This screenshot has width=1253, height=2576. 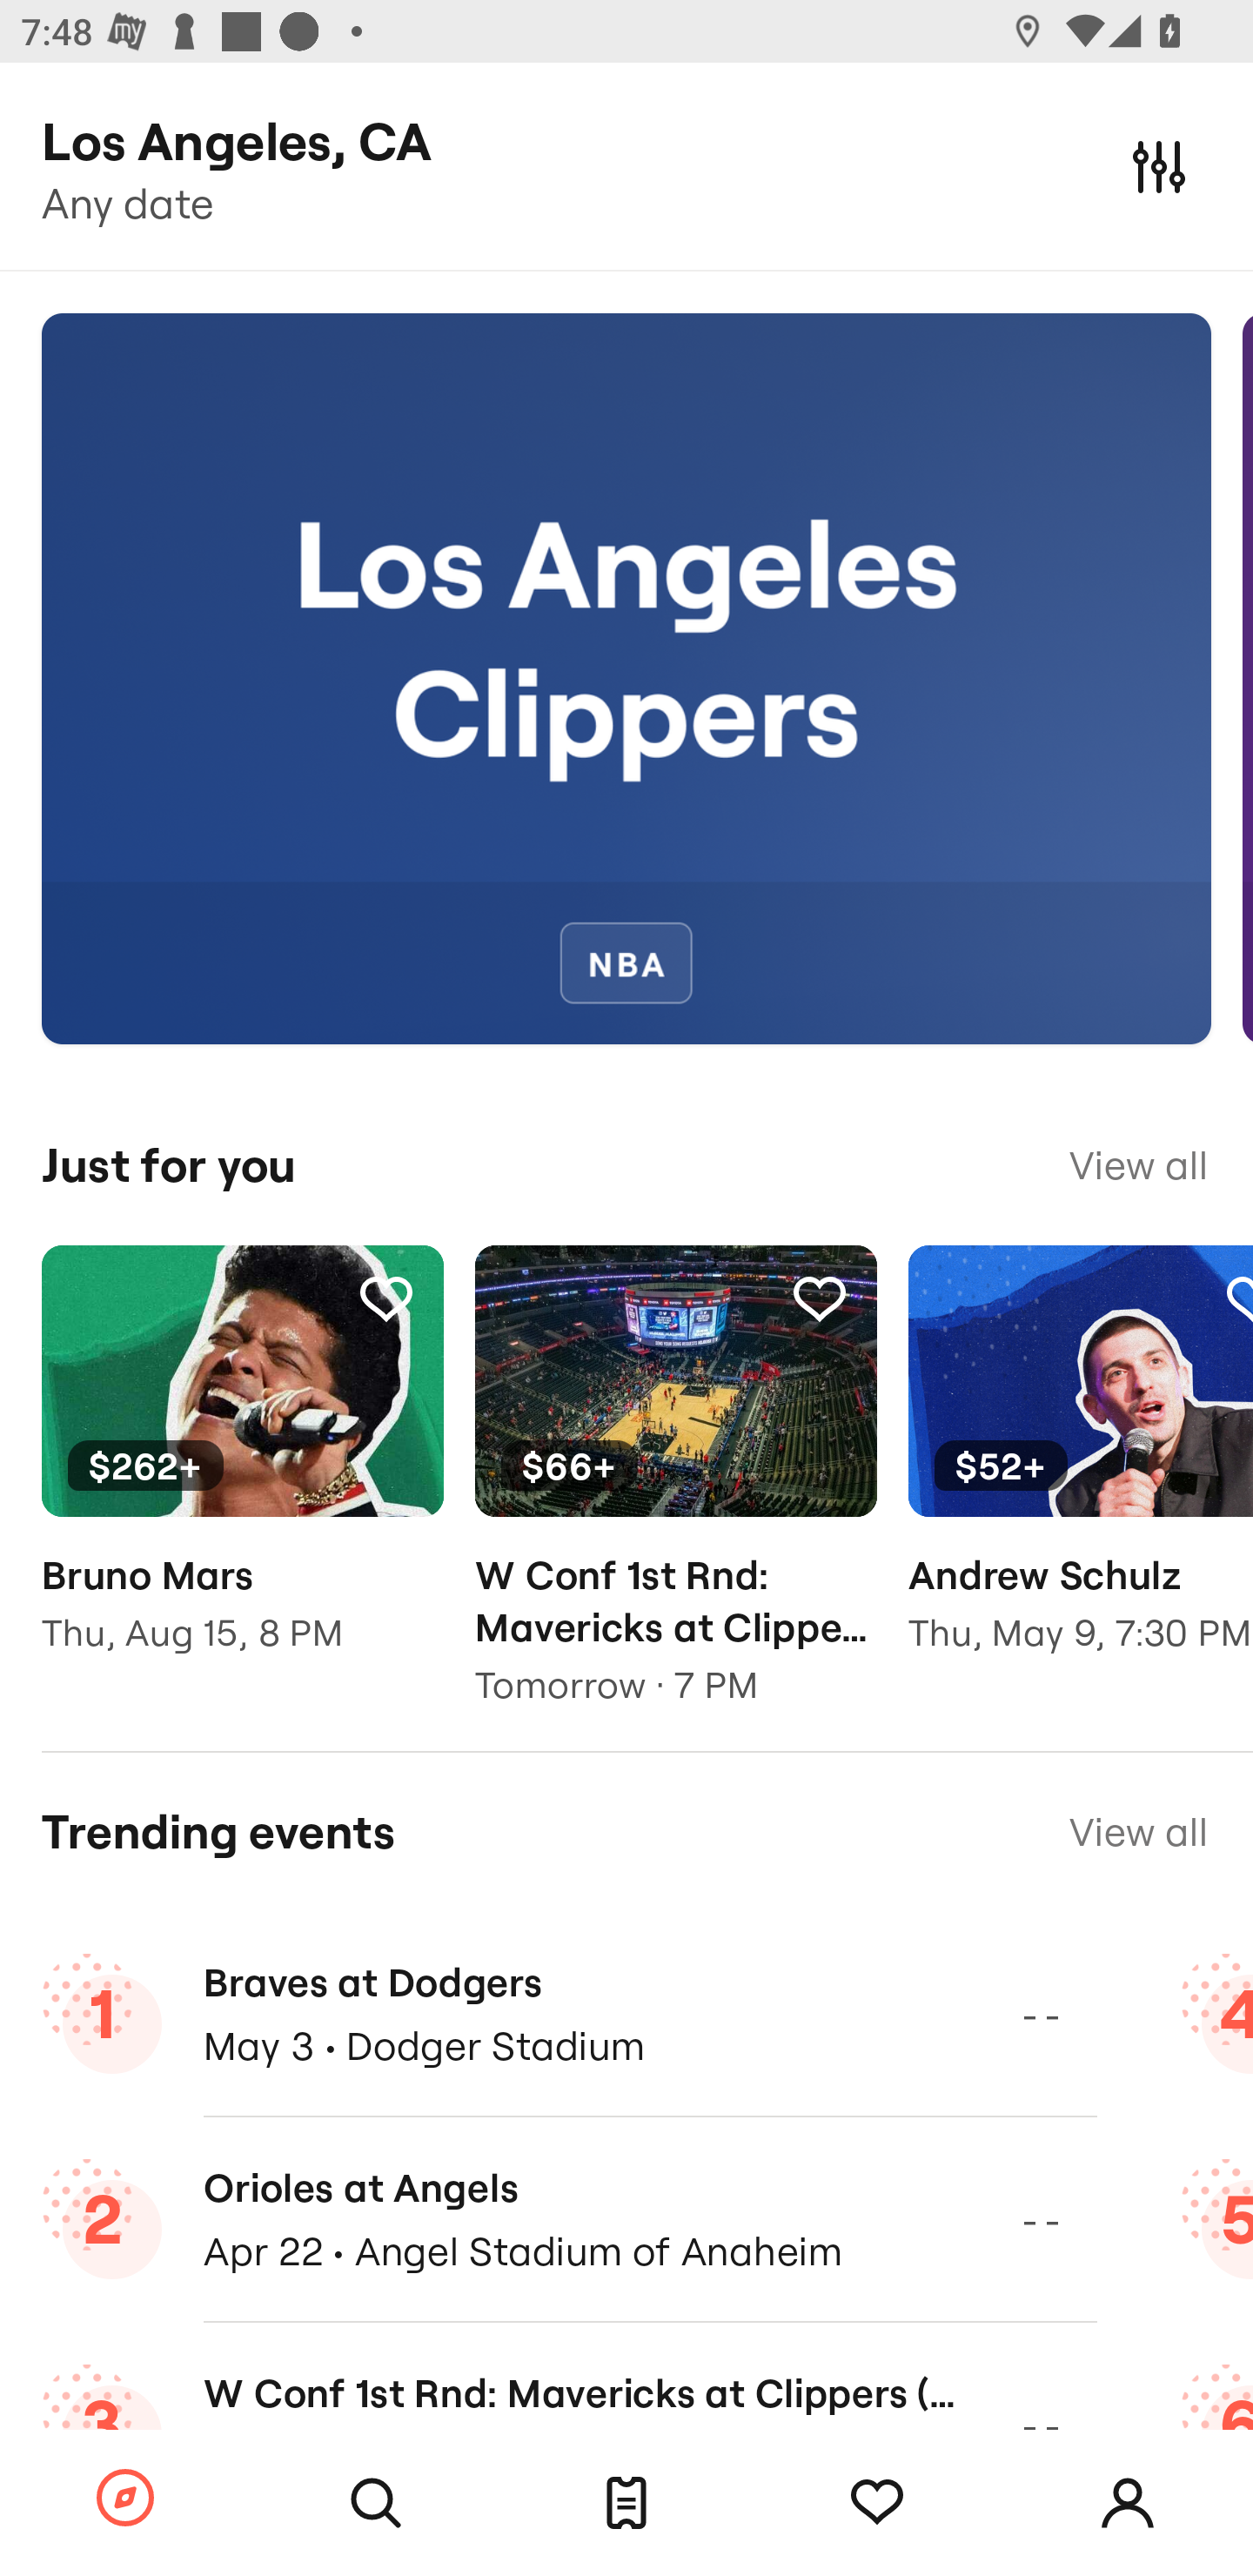 I want to click on Tracking $262+ Bruno Mars Thu, Aug 15, 8 PM, so click(x=242, y=1471).